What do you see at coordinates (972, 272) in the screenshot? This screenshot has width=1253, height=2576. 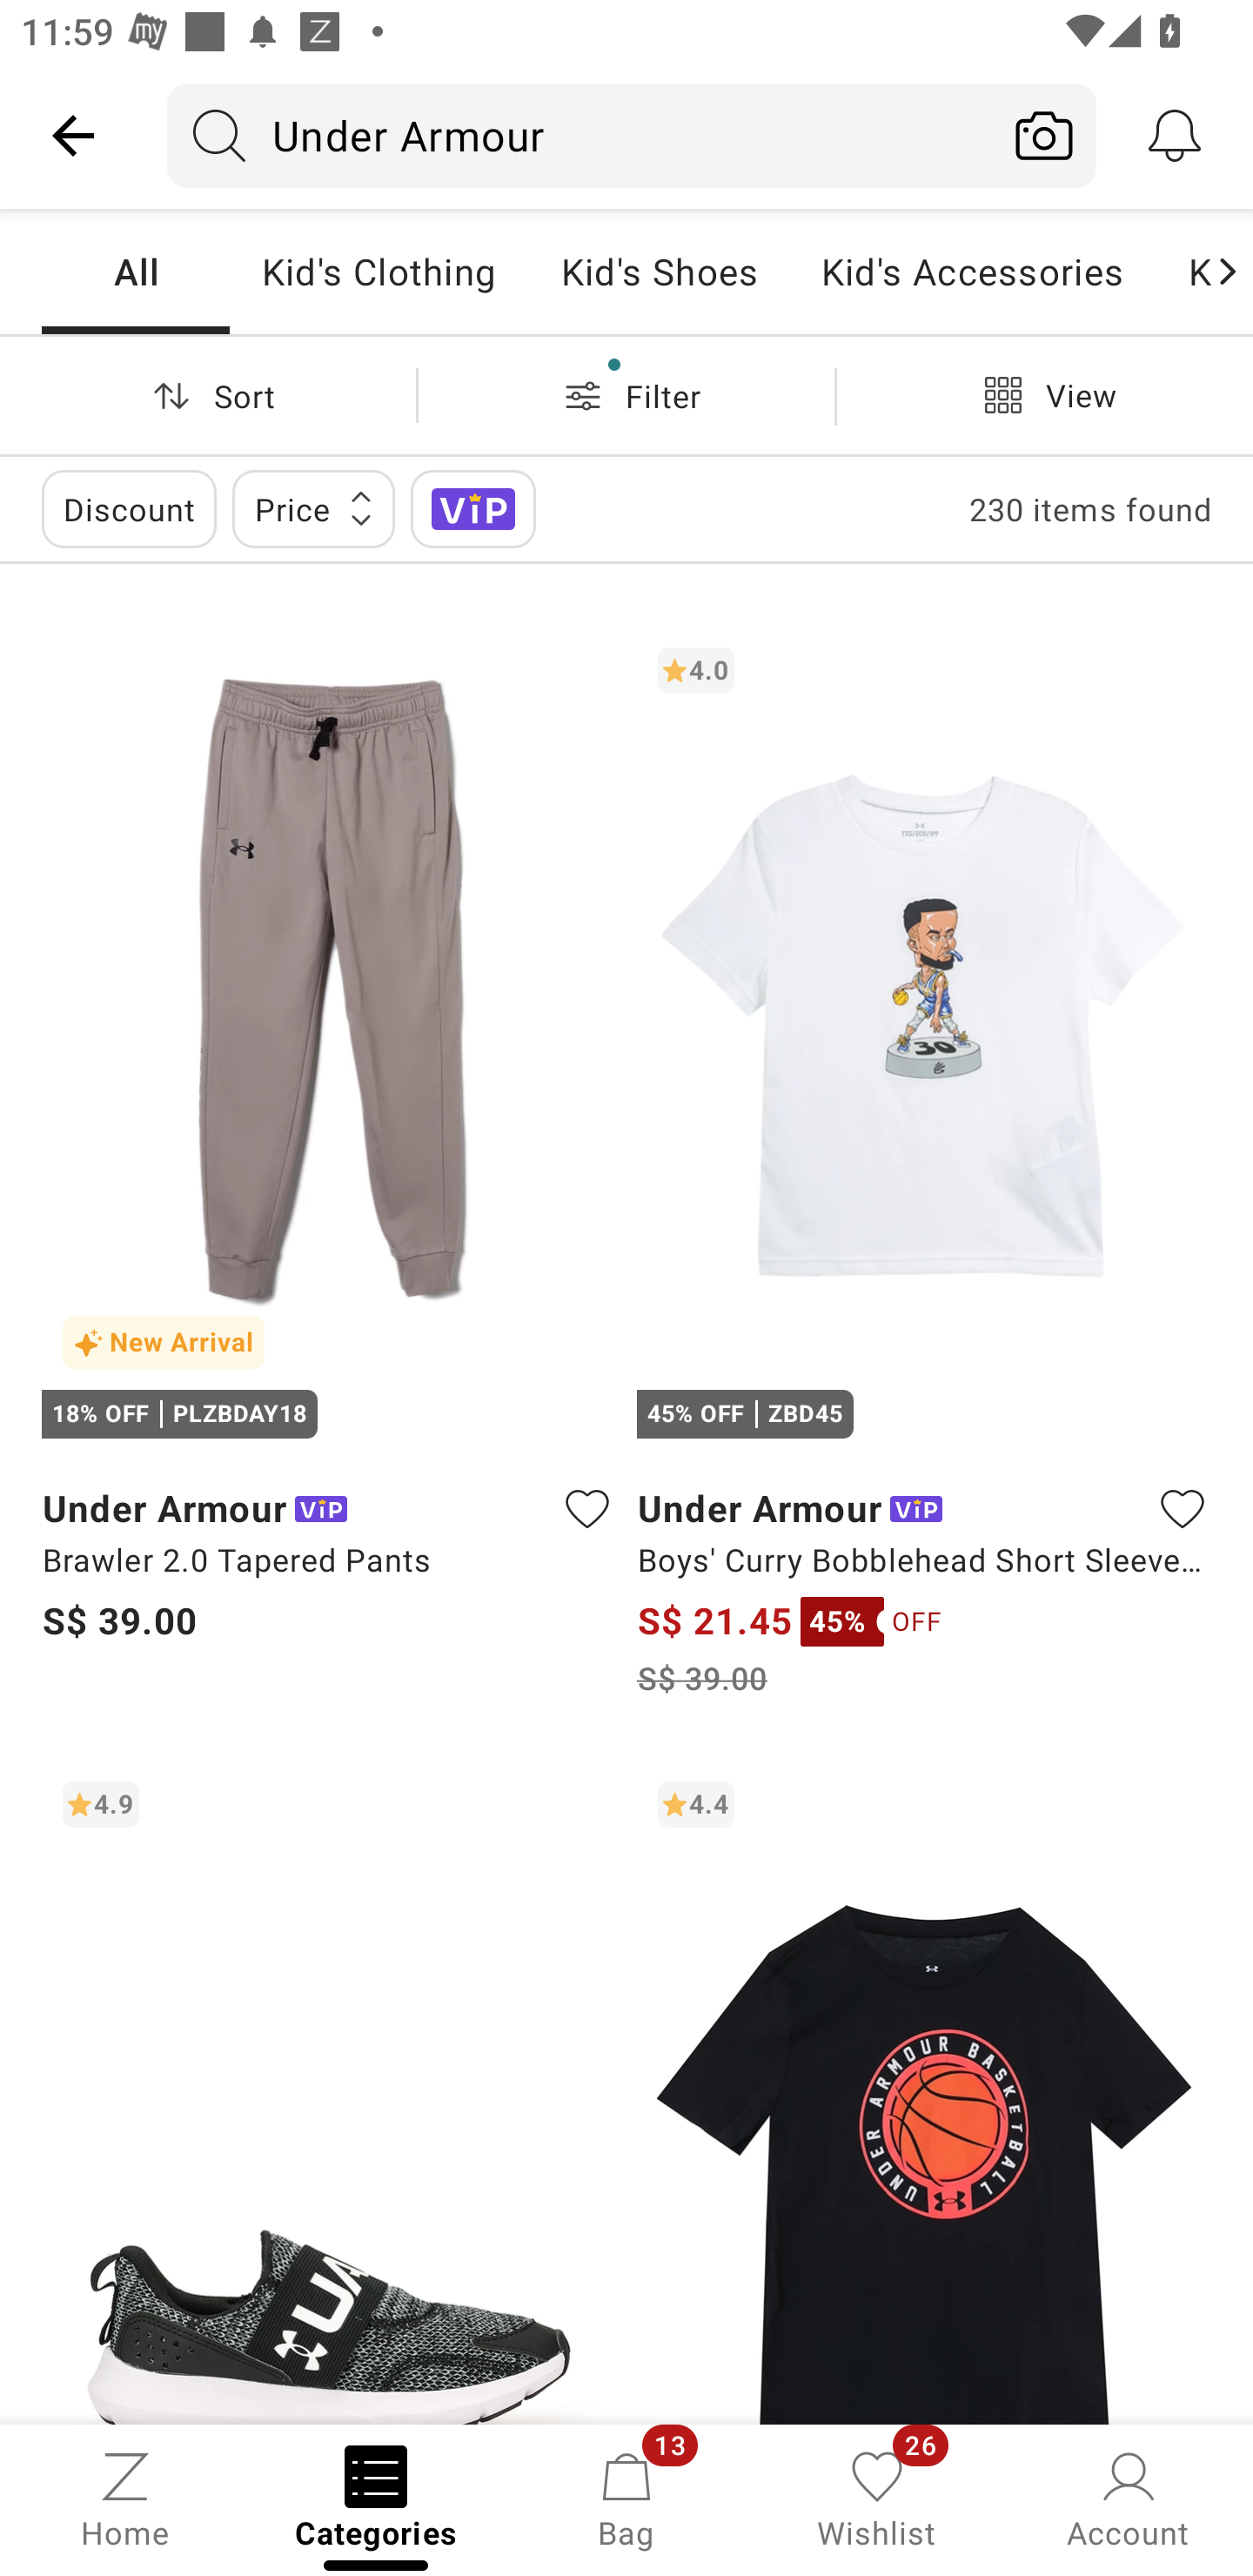 I see `Kid's Accessories` at bounding box center [972, 272].